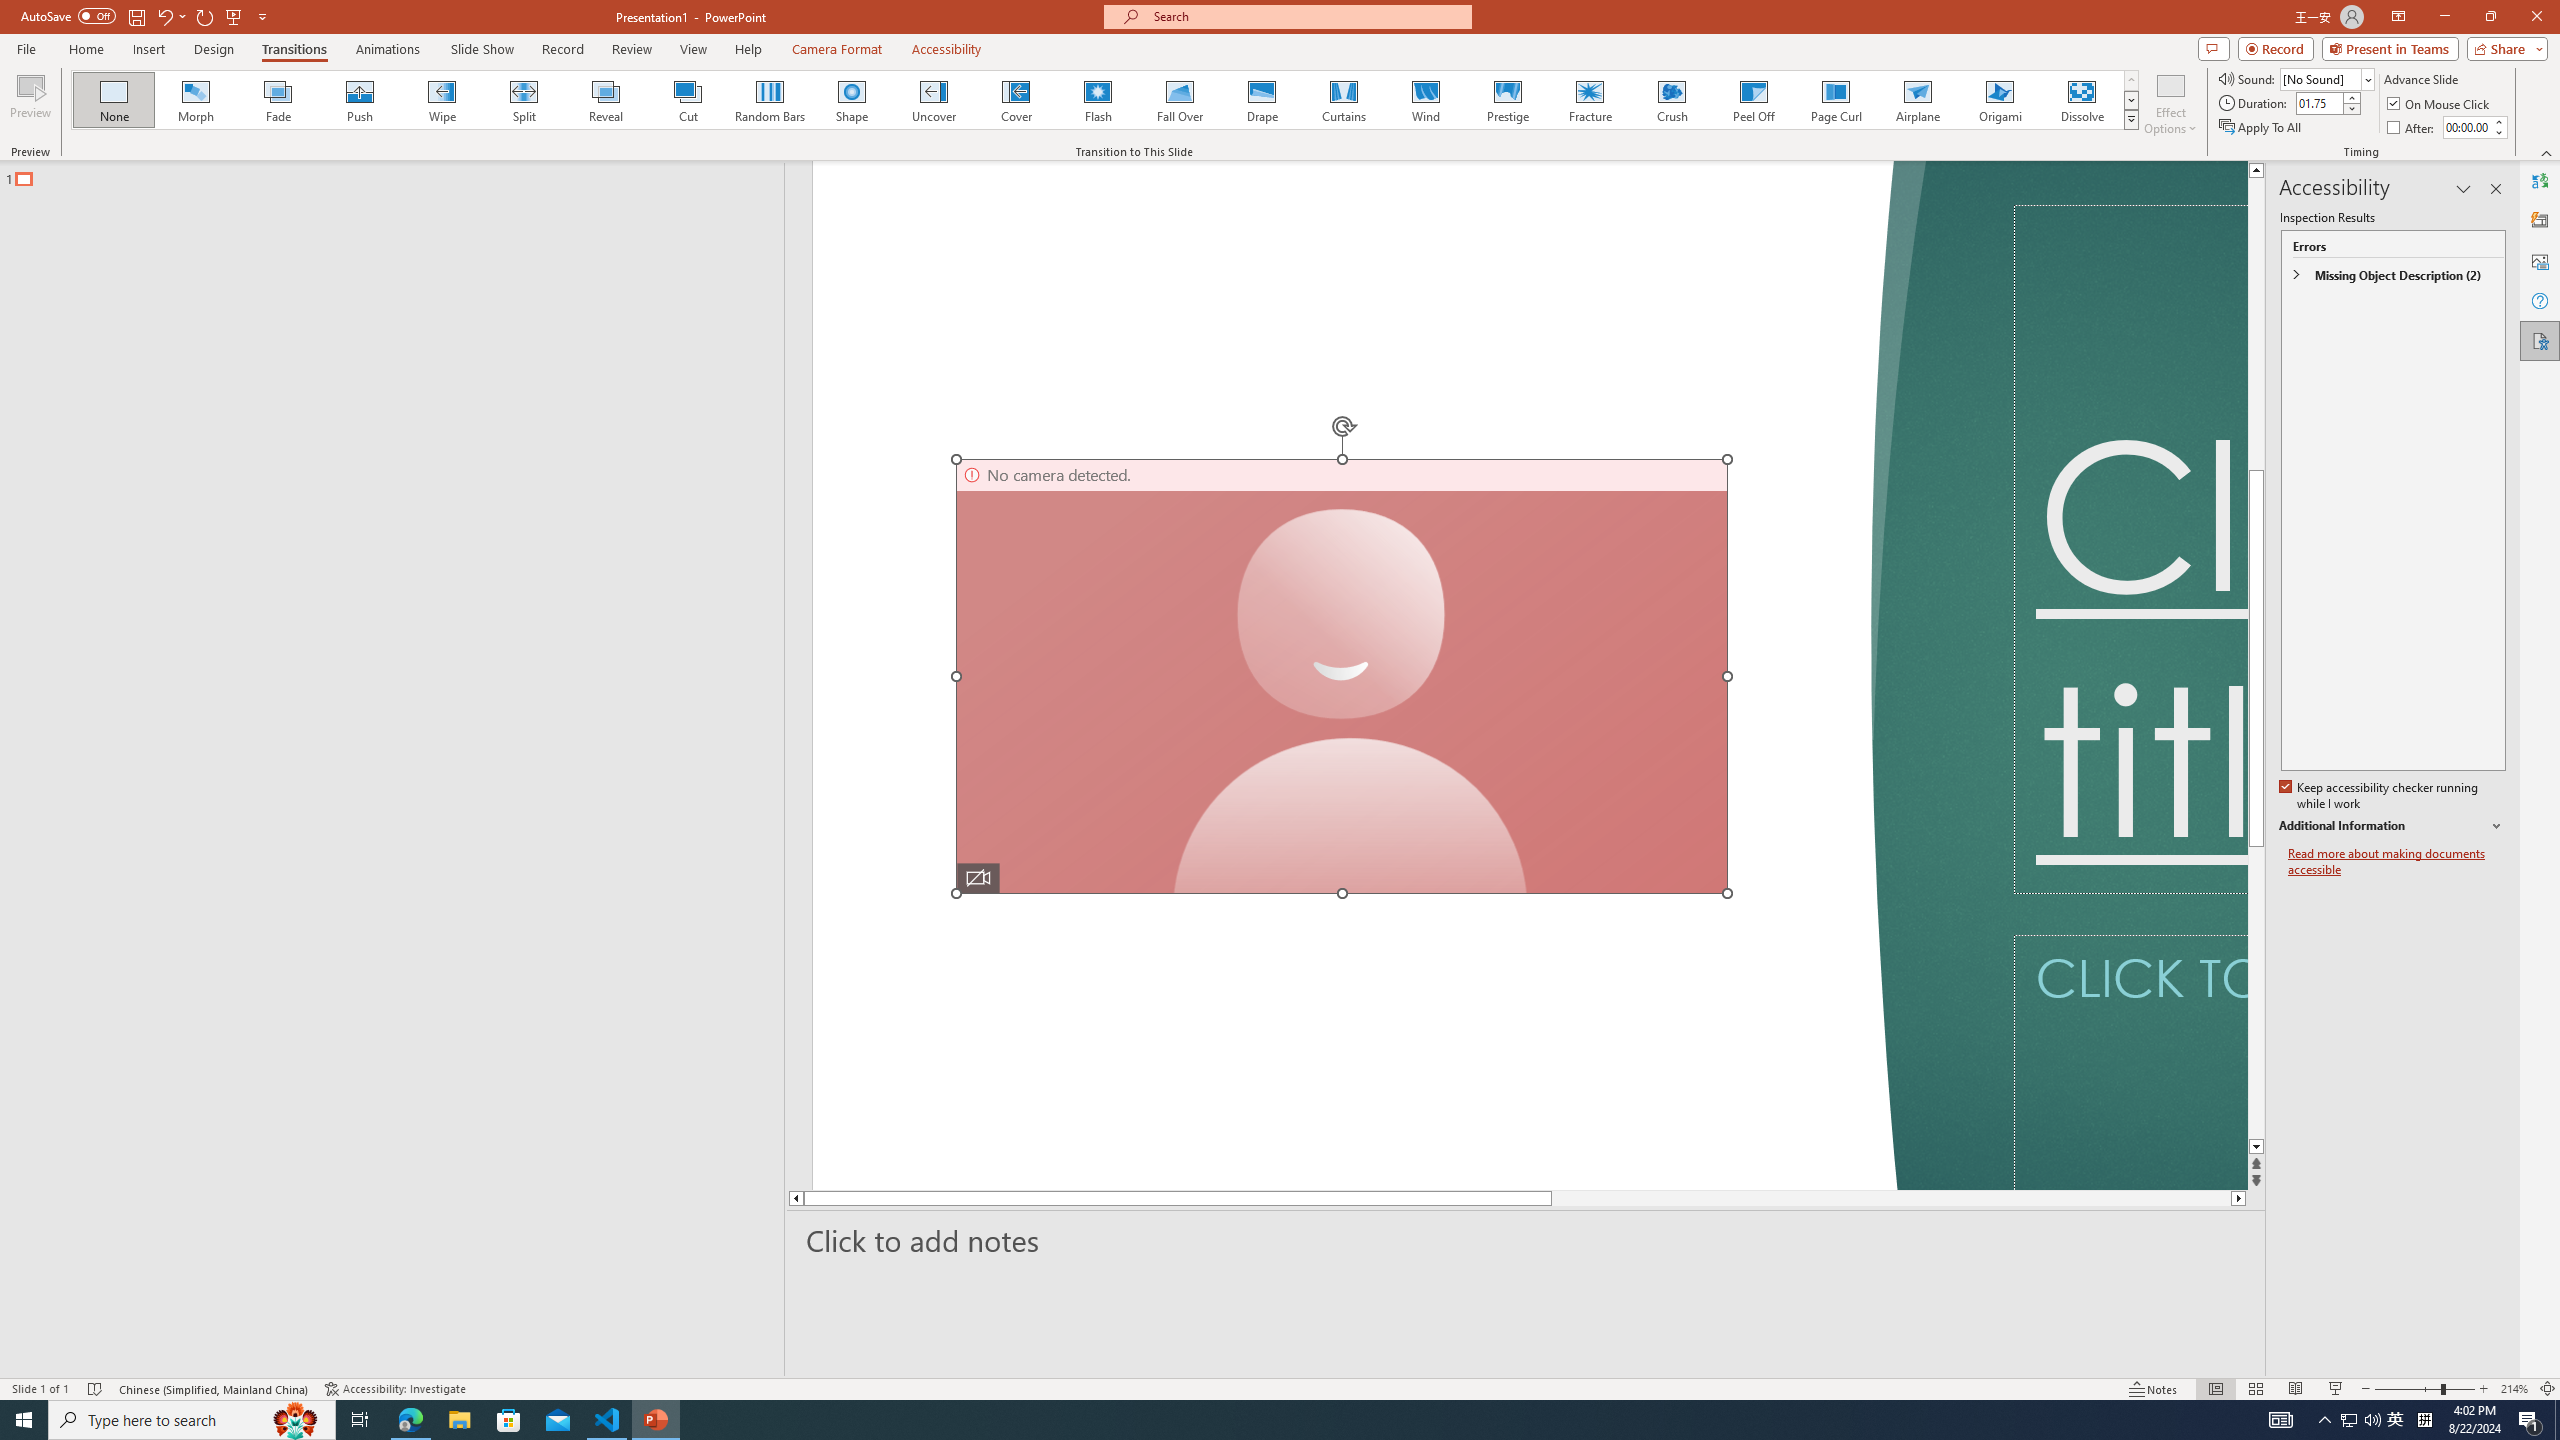  Describe the element at coordinates (2496, 189) in the screenshot. I see `Close pane` at that location.